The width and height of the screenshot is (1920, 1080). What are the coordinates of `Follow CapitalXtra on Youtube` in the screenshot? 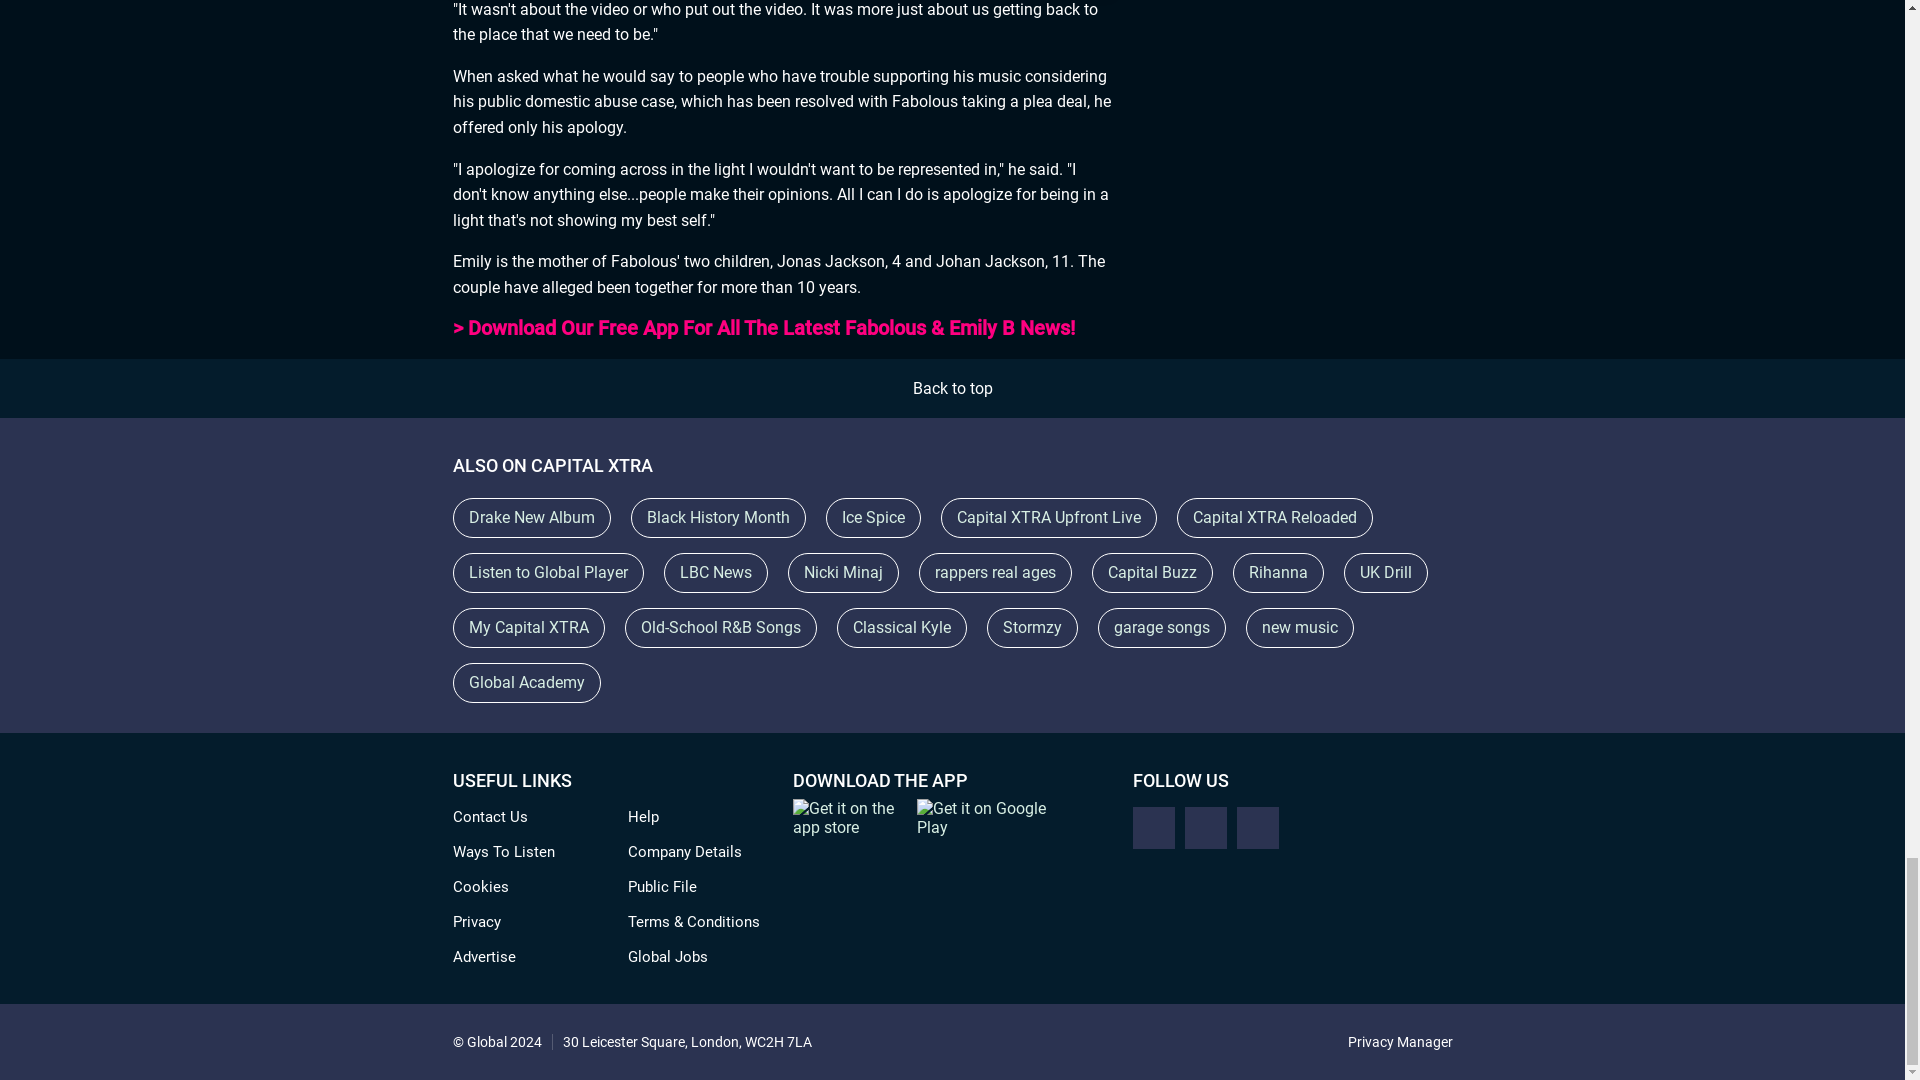 It's located at (1257, 827).